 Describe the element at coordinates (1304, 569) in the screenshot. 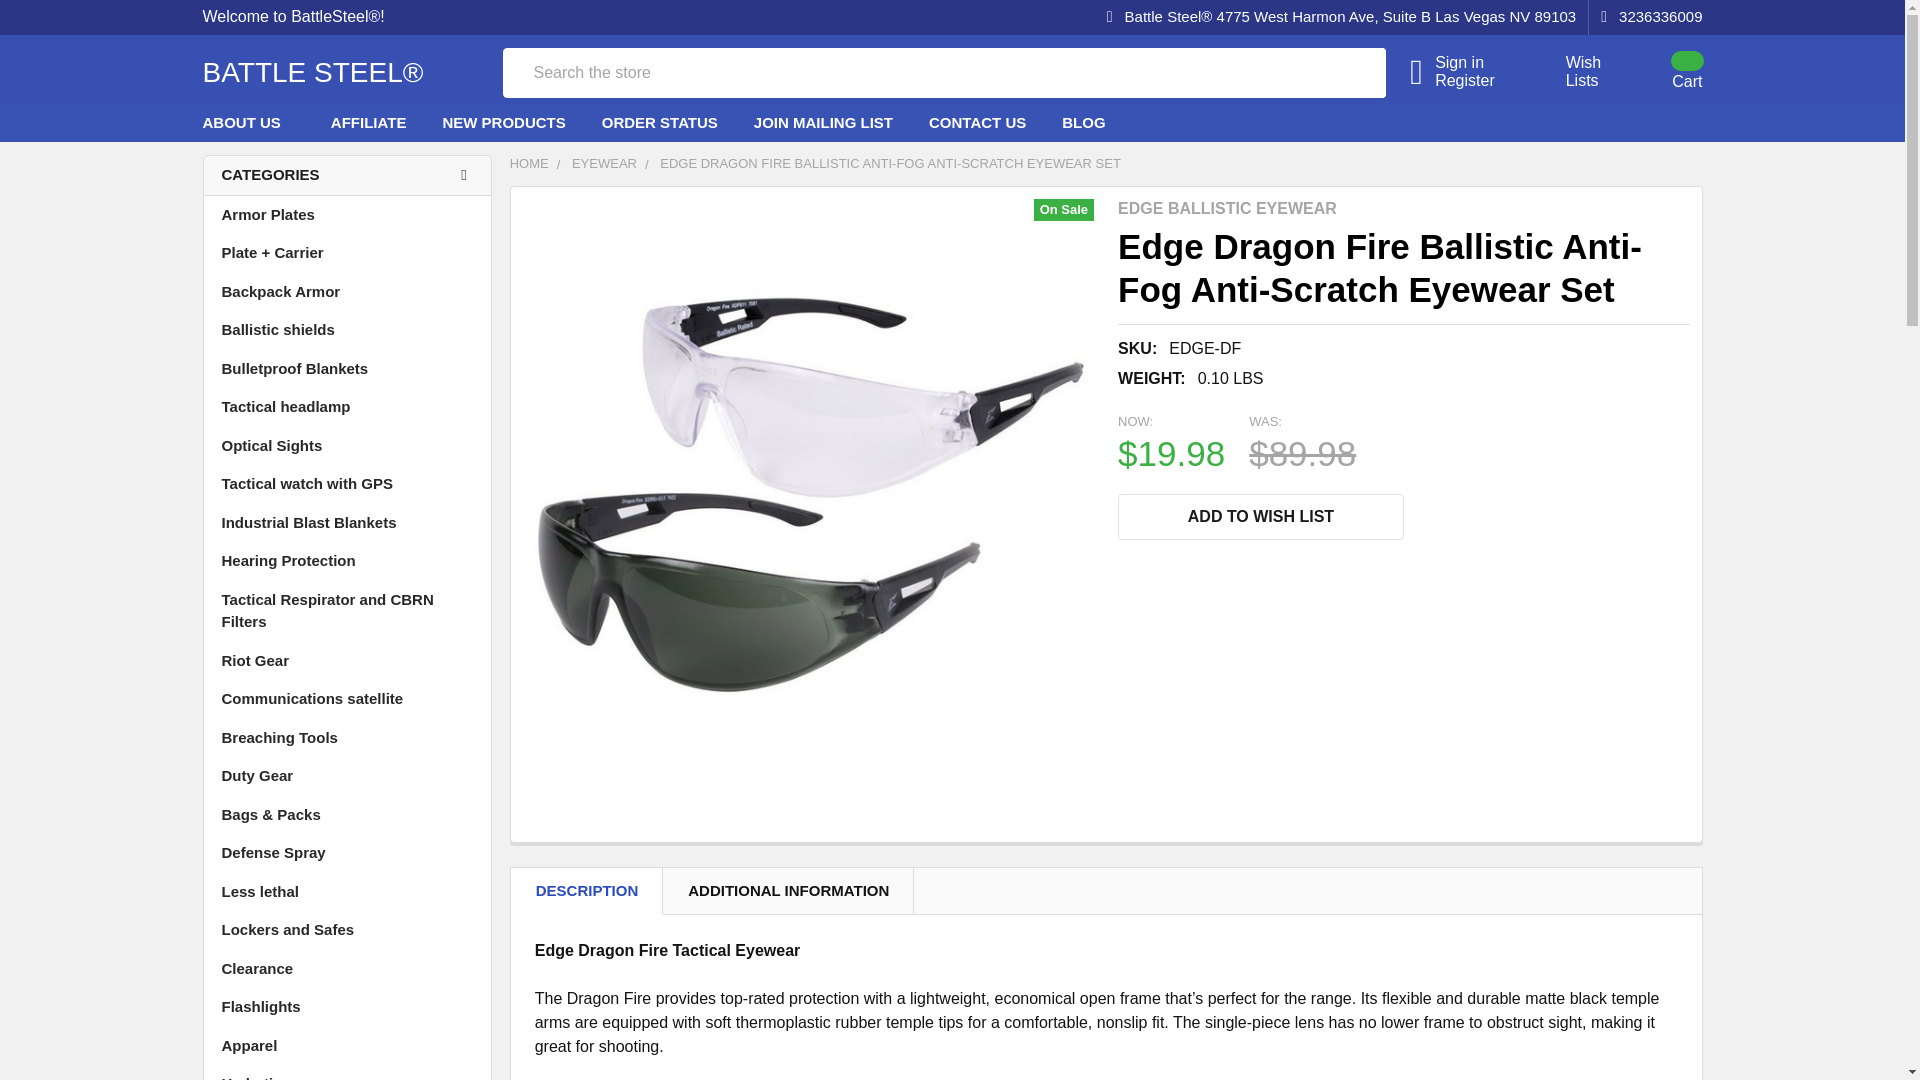

I see `Pinterest` at that location.